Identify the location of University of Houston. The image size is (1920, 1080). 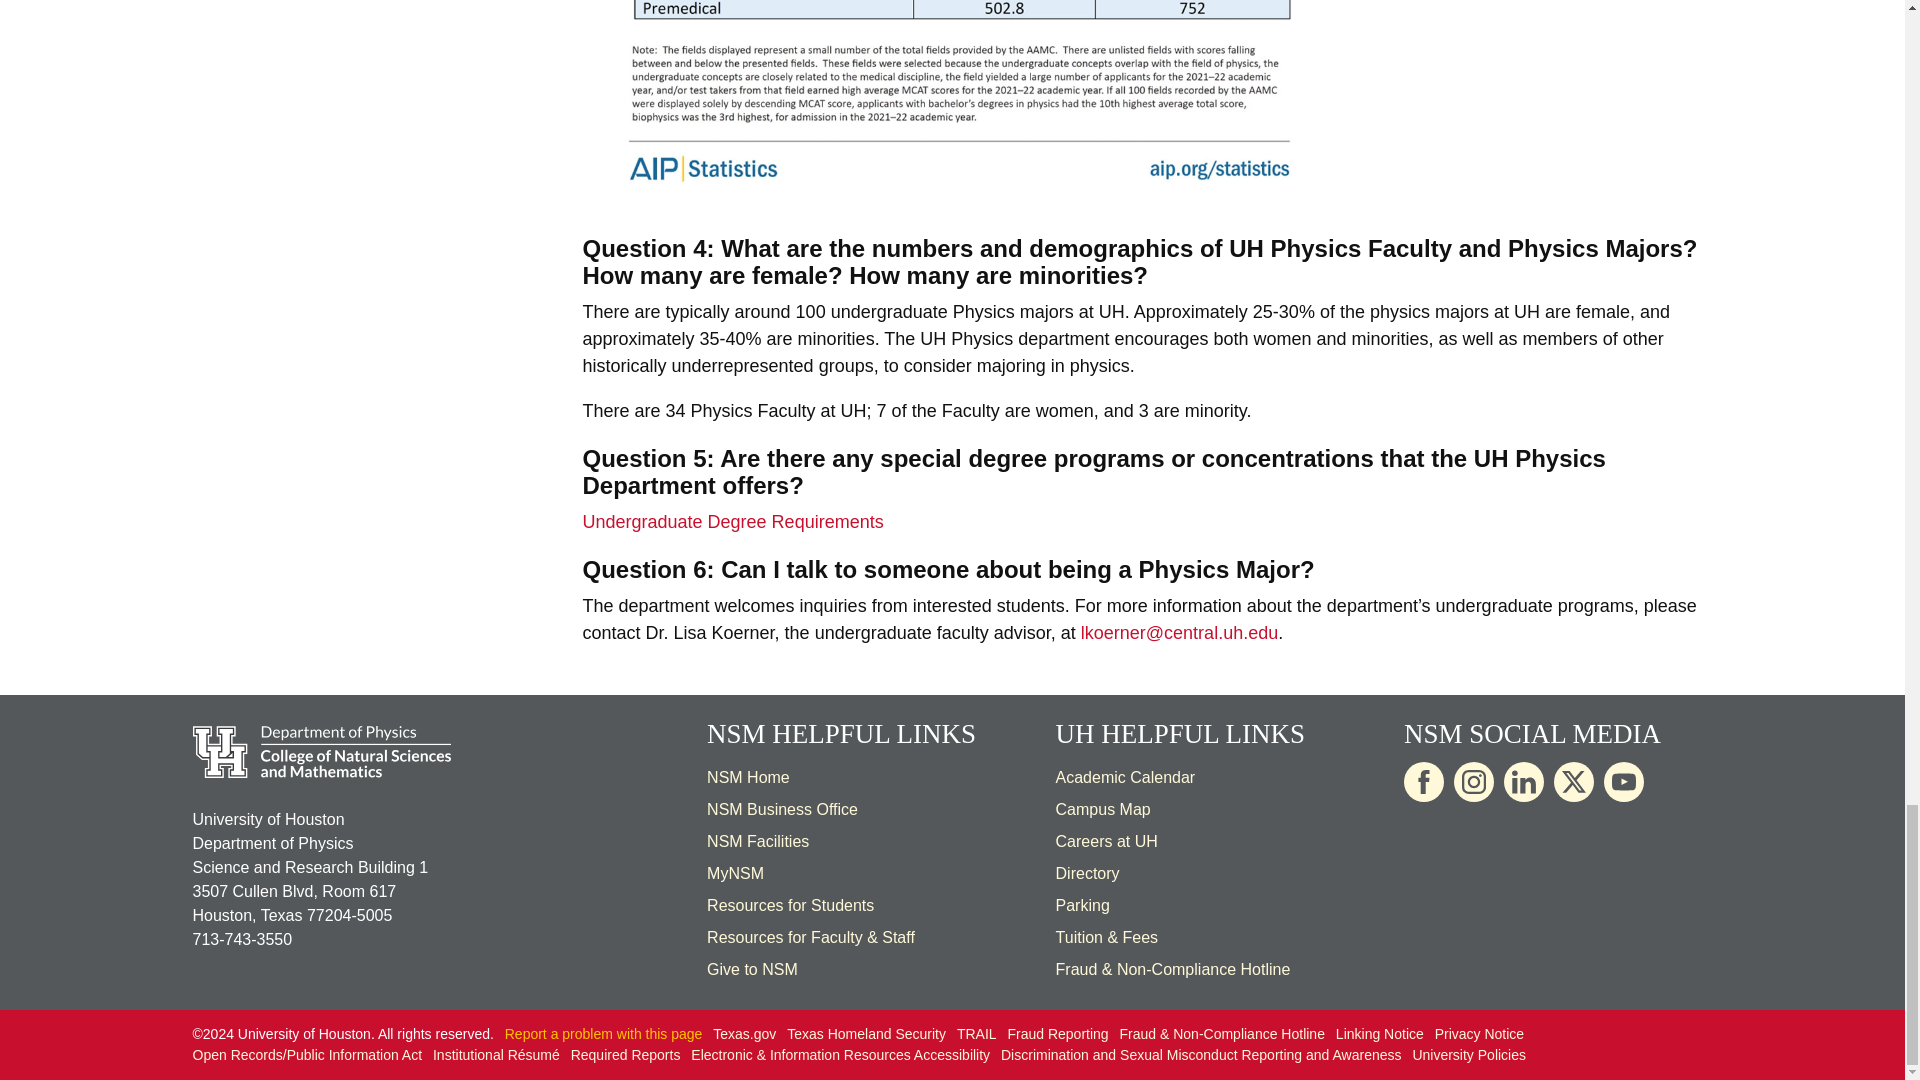
(1112, 312).